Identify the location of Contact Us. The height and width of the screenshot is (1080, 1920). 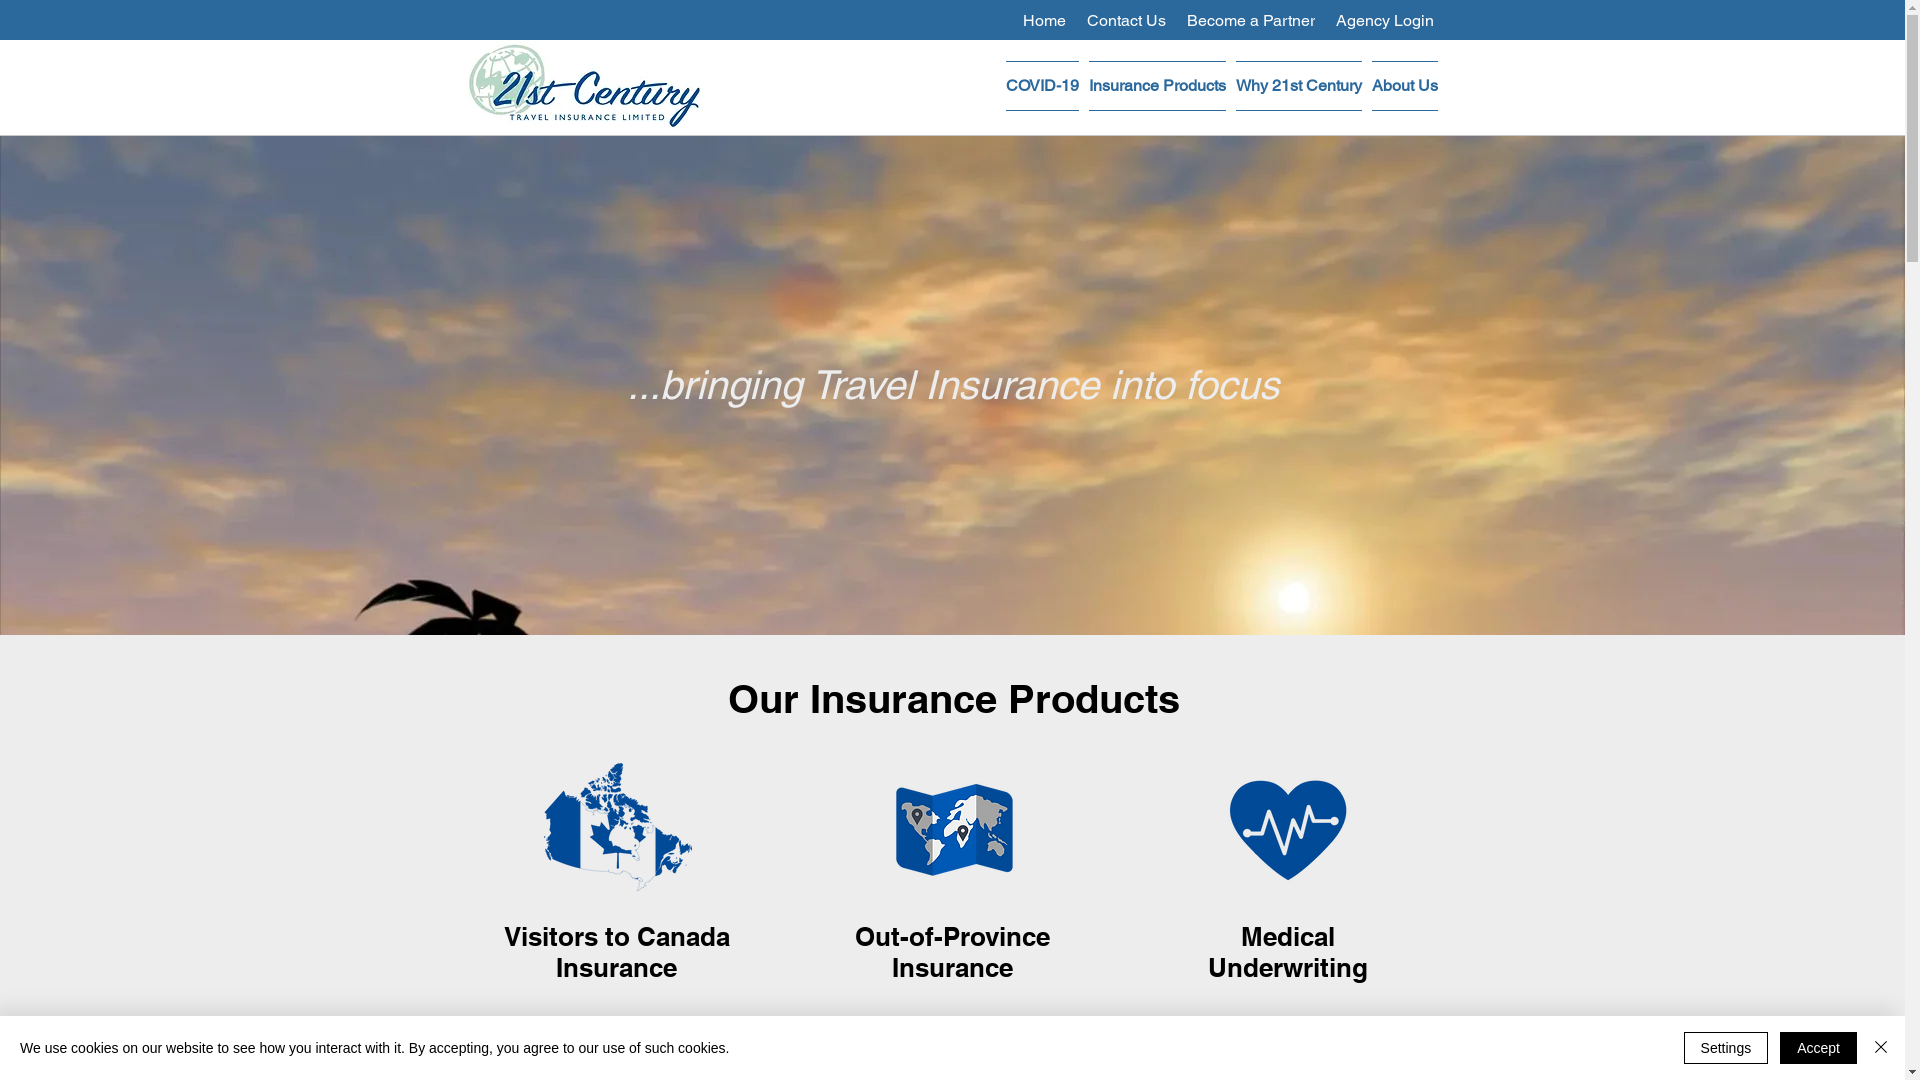
(1126, 20).